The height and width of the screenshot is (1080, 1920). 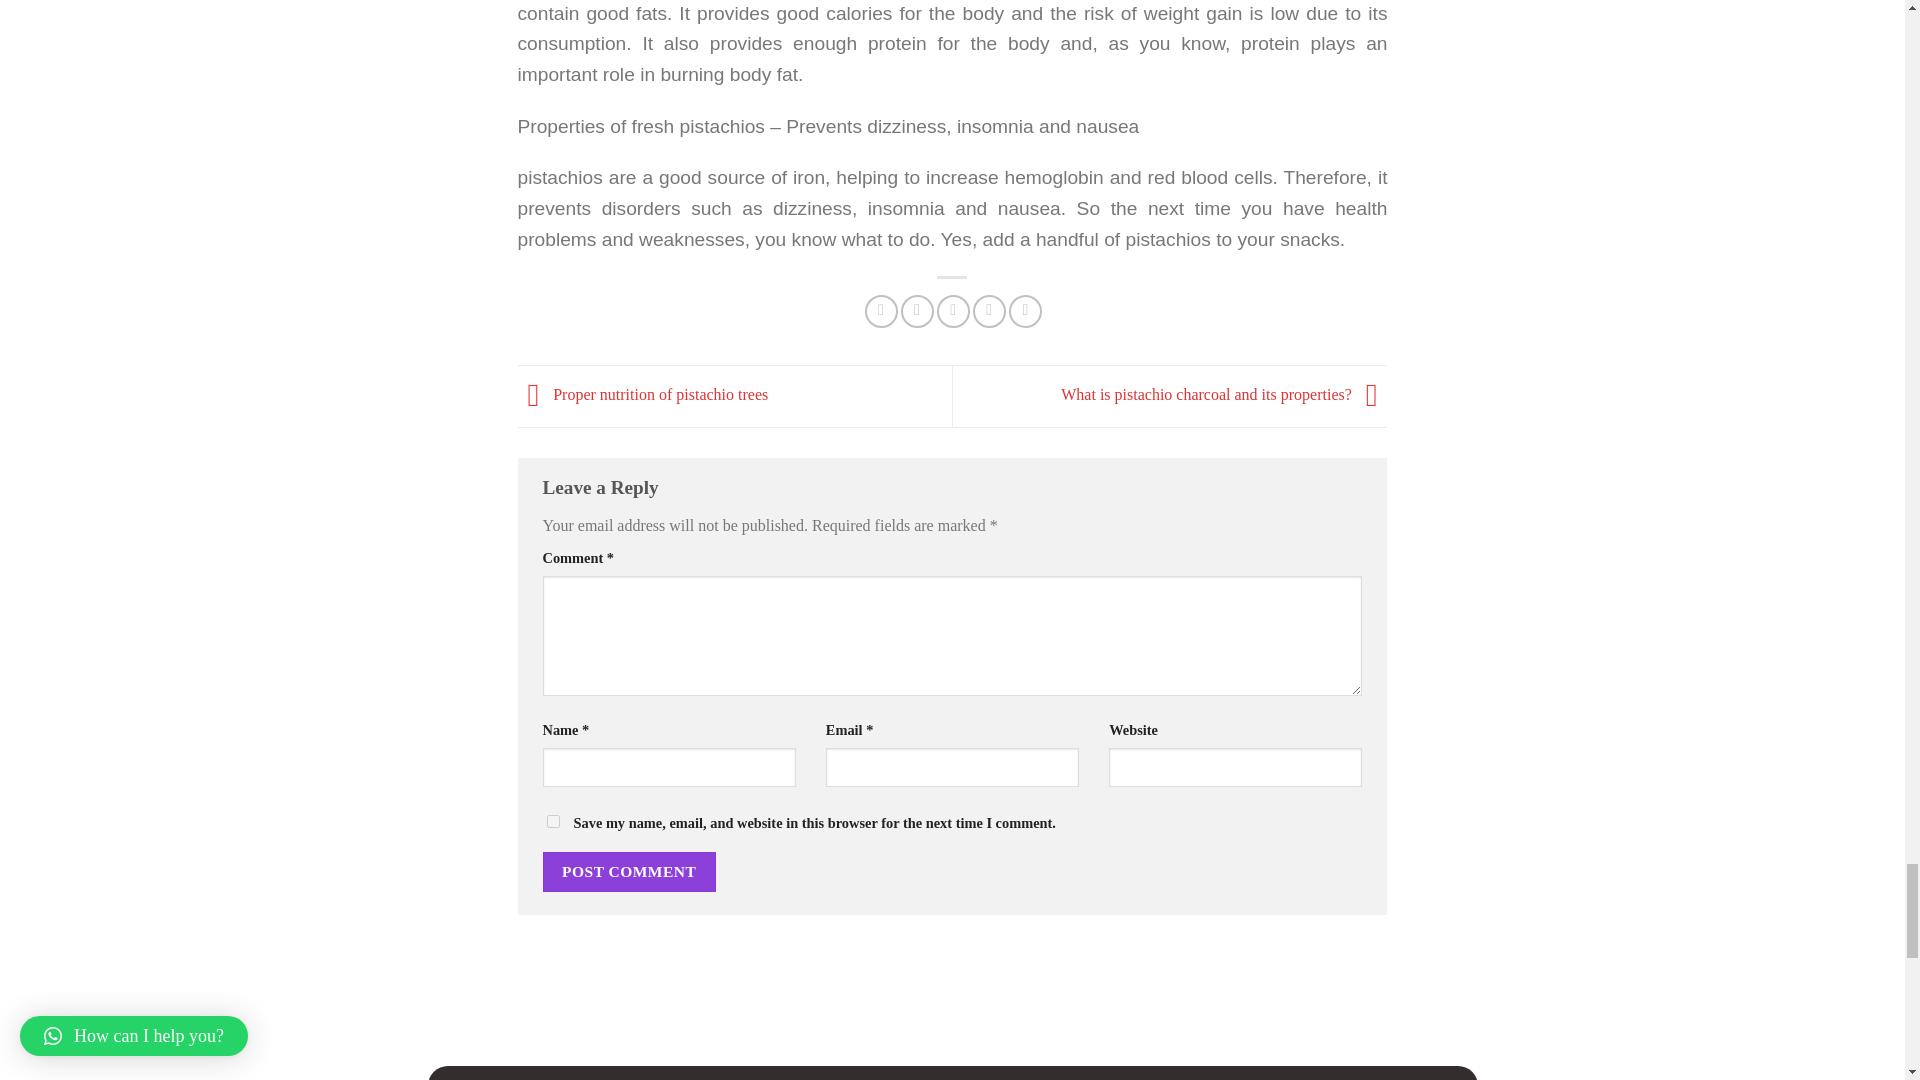 I want to click on Post Comment, so click(x=628, y=872).